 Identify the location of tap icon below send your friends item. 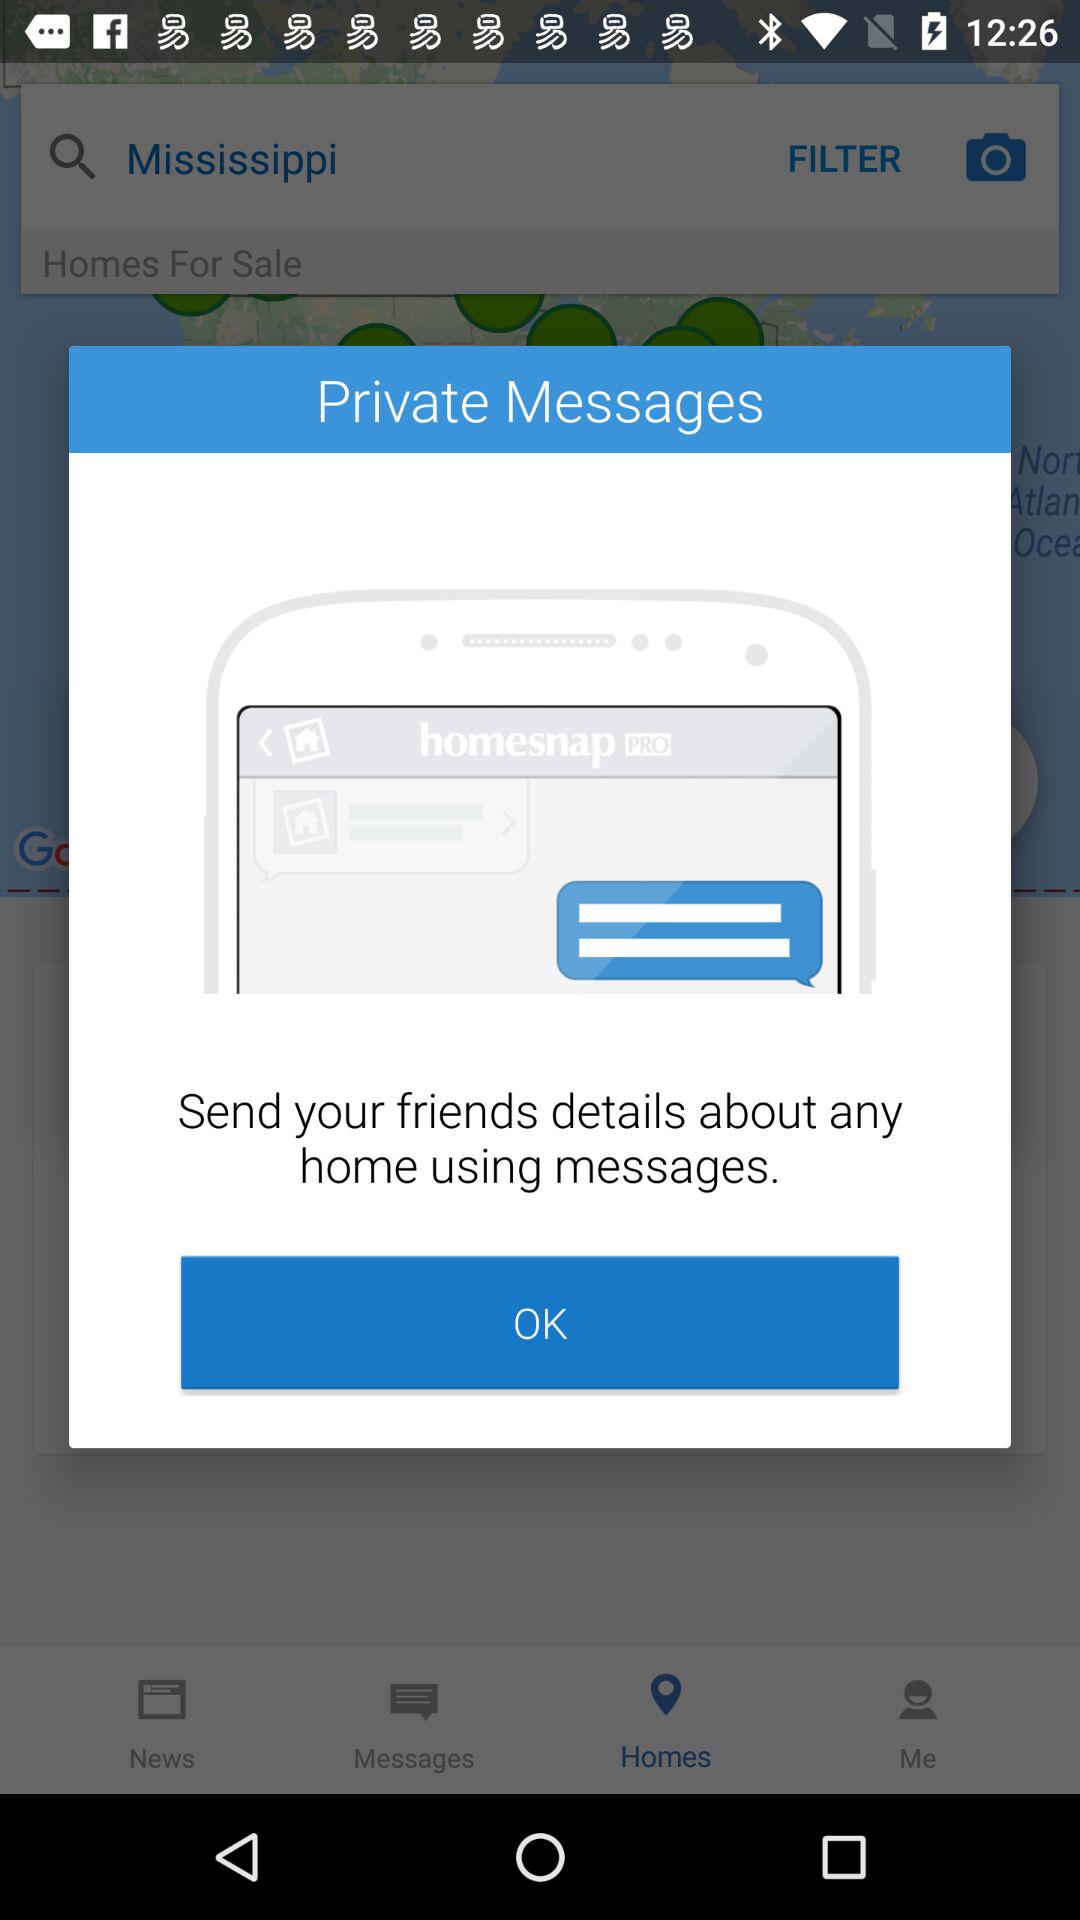
(540, 1322).